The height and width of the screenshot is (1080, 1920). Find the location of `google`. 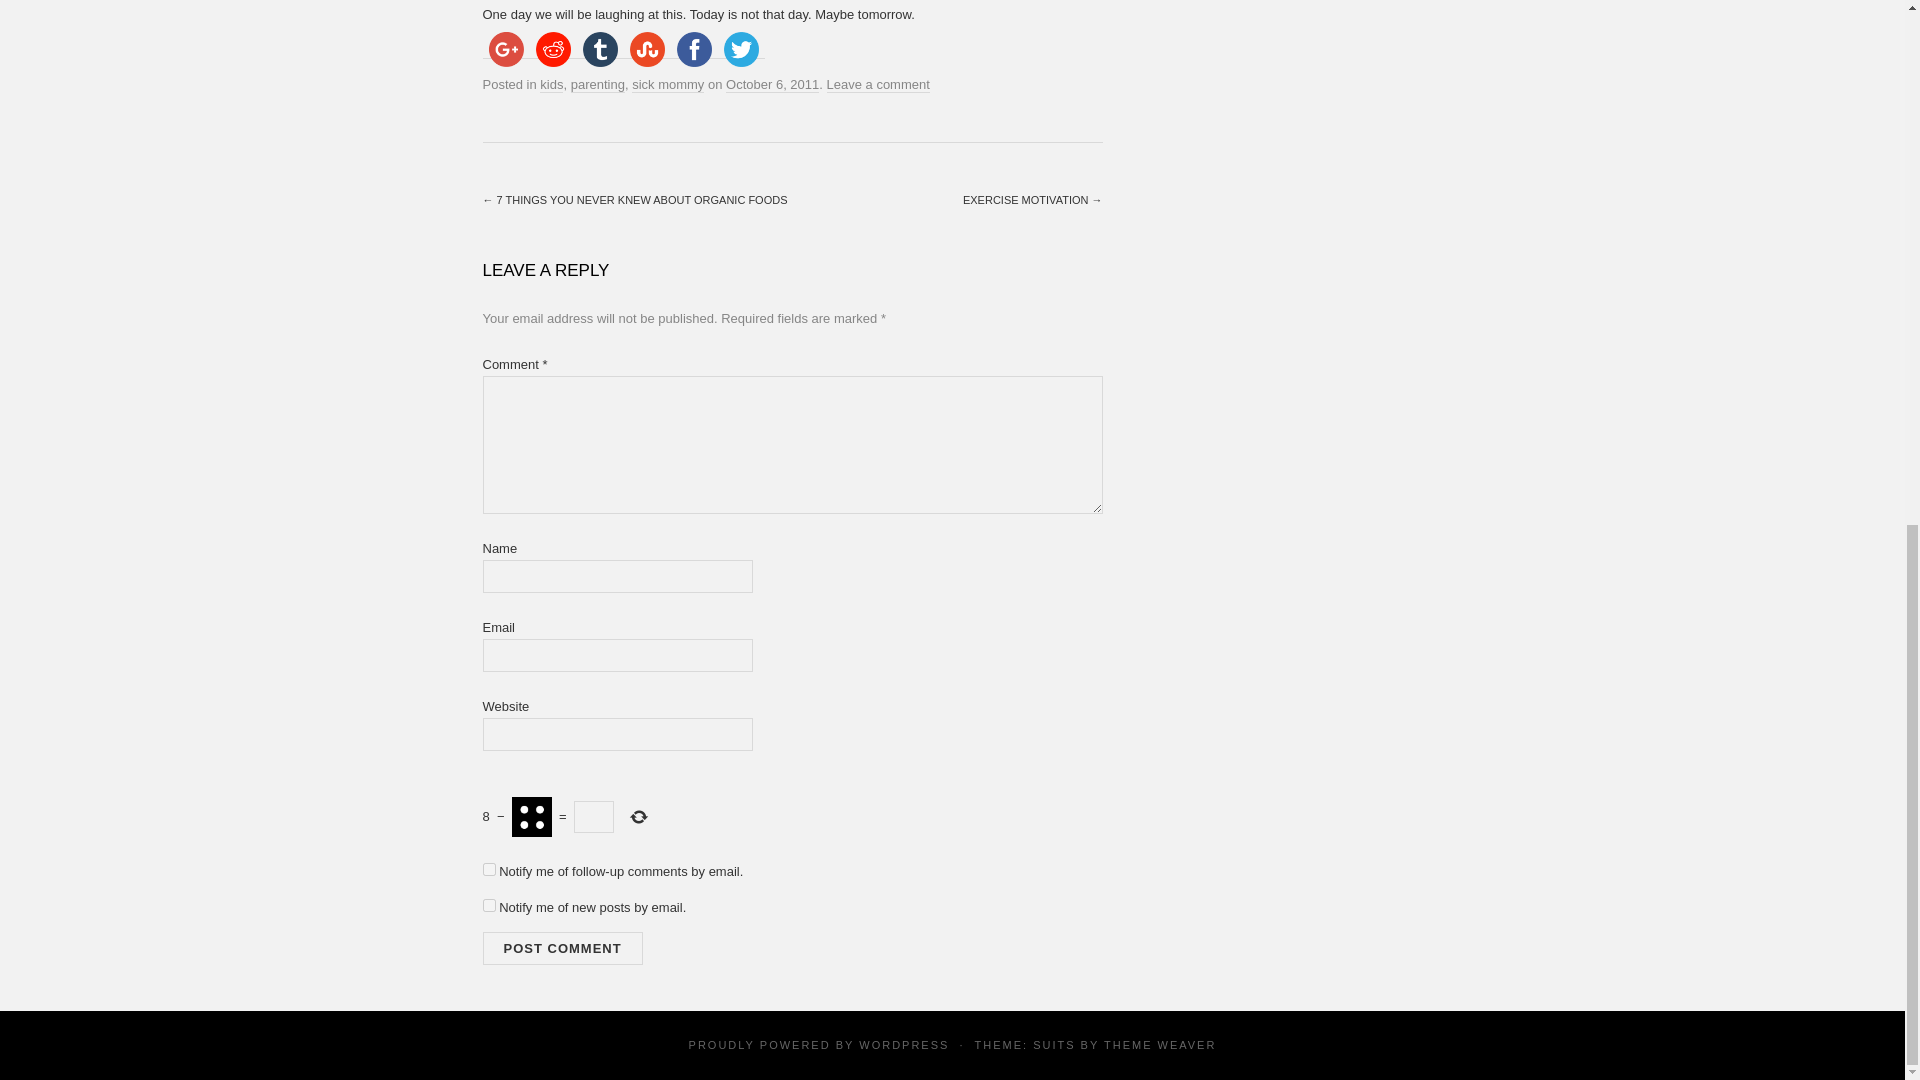

google is located at coordinates (505, 49).